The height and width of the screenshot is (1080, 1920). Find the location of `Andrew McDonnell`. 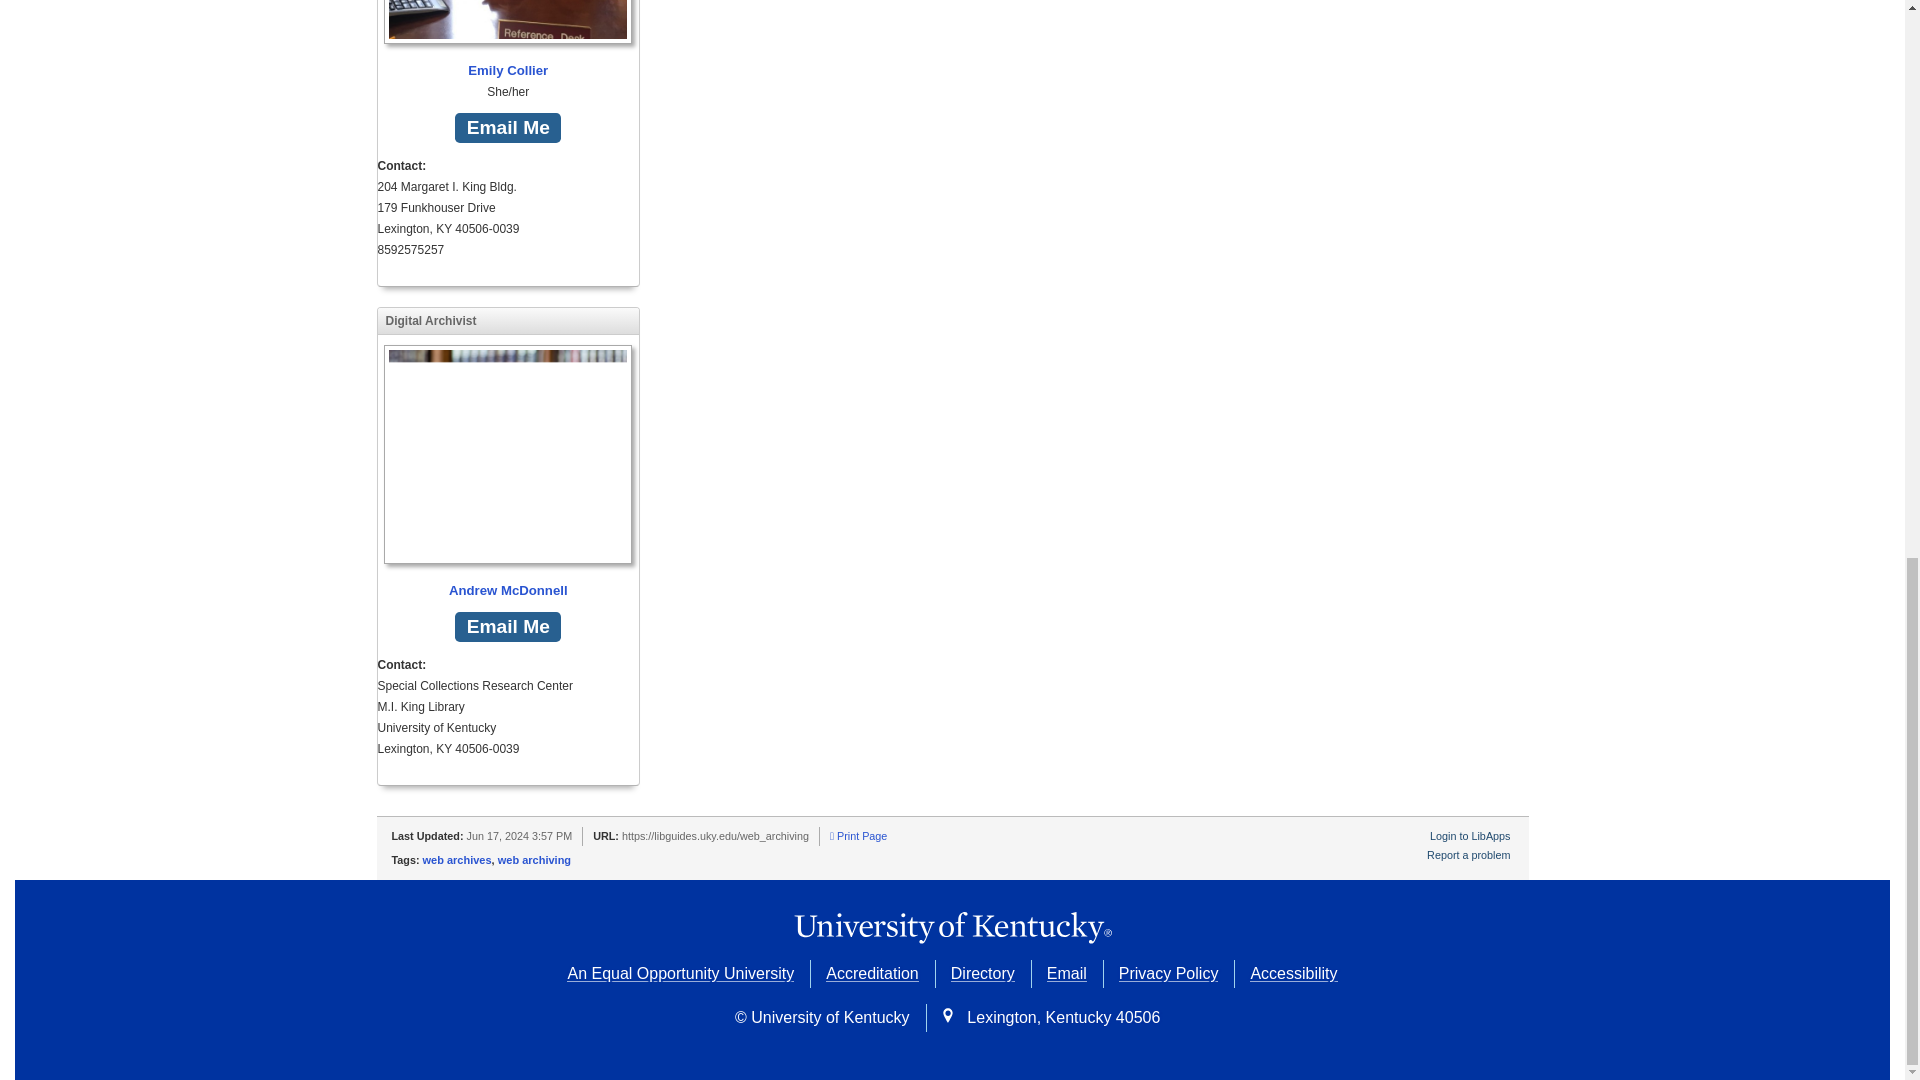

Andrew McDonnell is located at coordinates (508, 472).